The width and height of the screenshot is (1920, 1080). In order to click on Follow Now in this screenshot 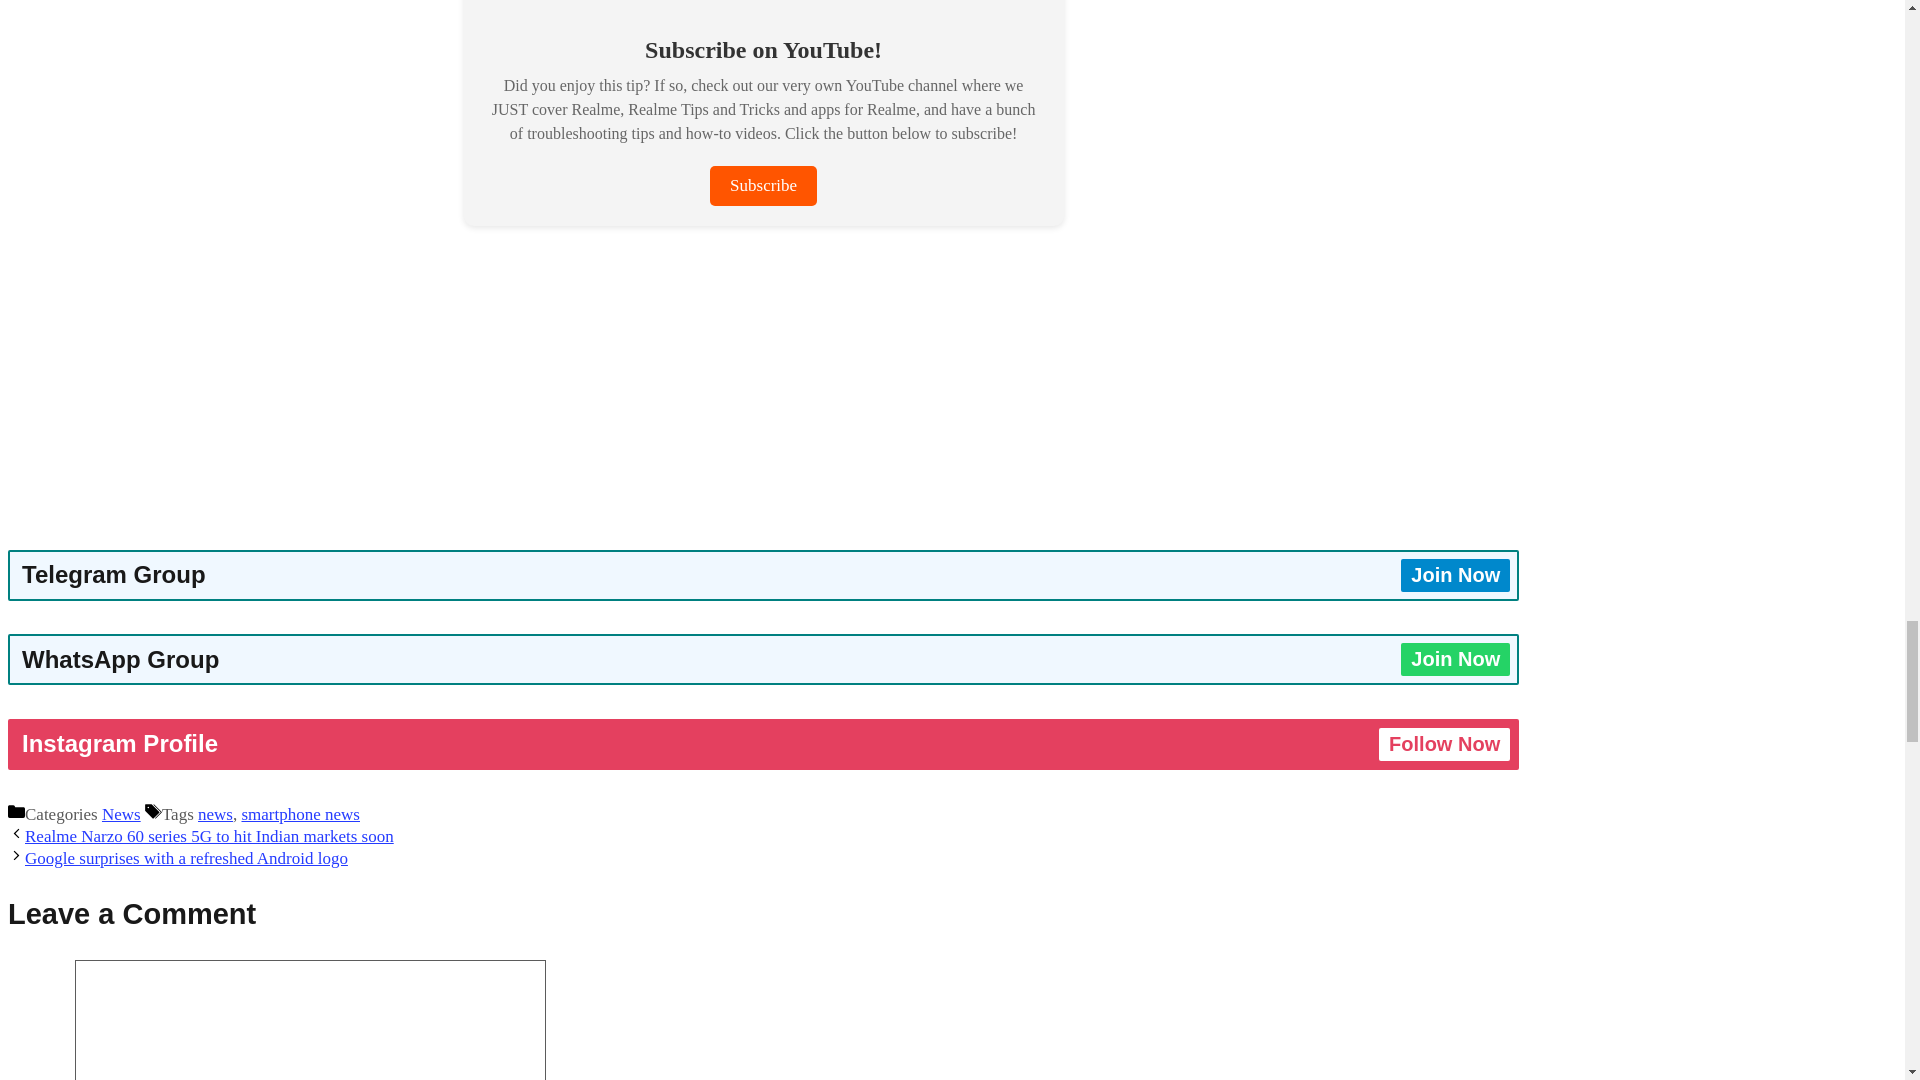, I will do `click(1444, 744)`.